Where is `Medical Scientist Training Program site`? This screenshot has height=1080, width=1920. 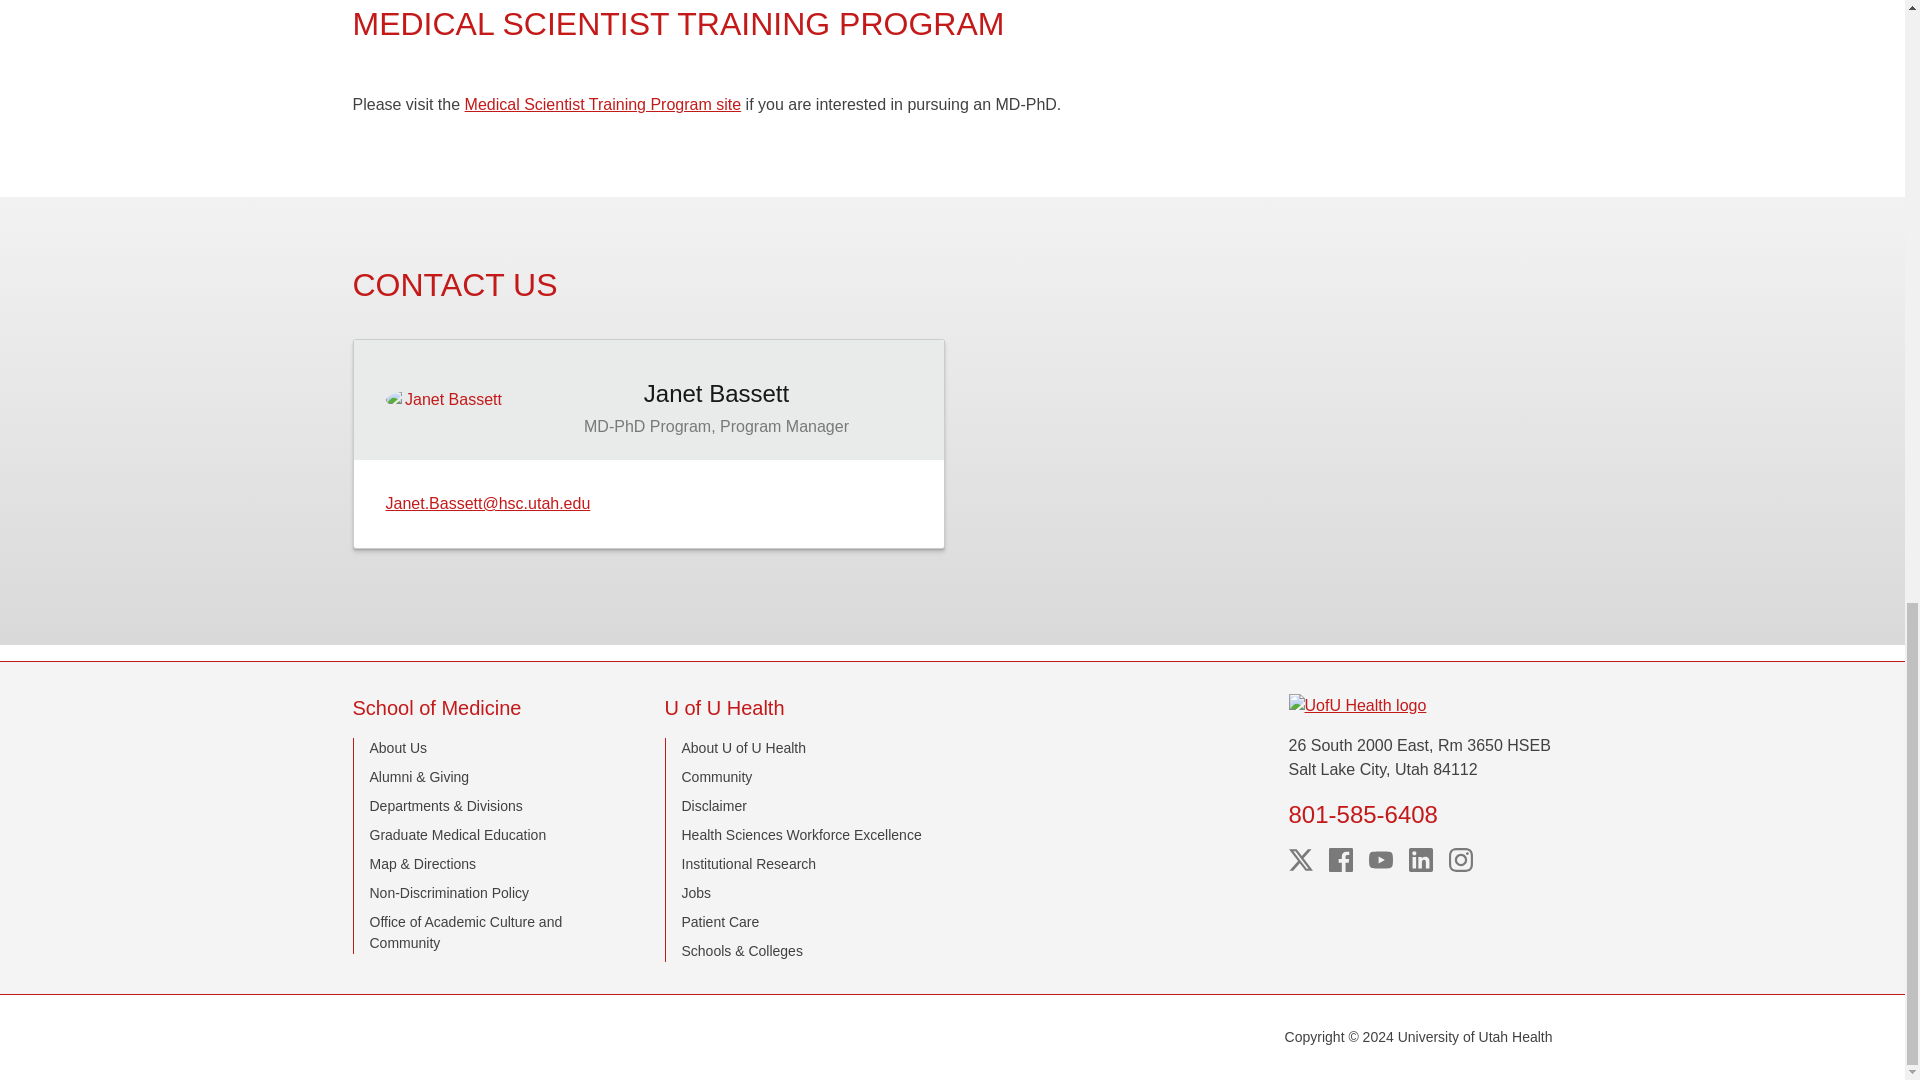 Medical Scientist Training Program site is located at coordinates (602, 104).